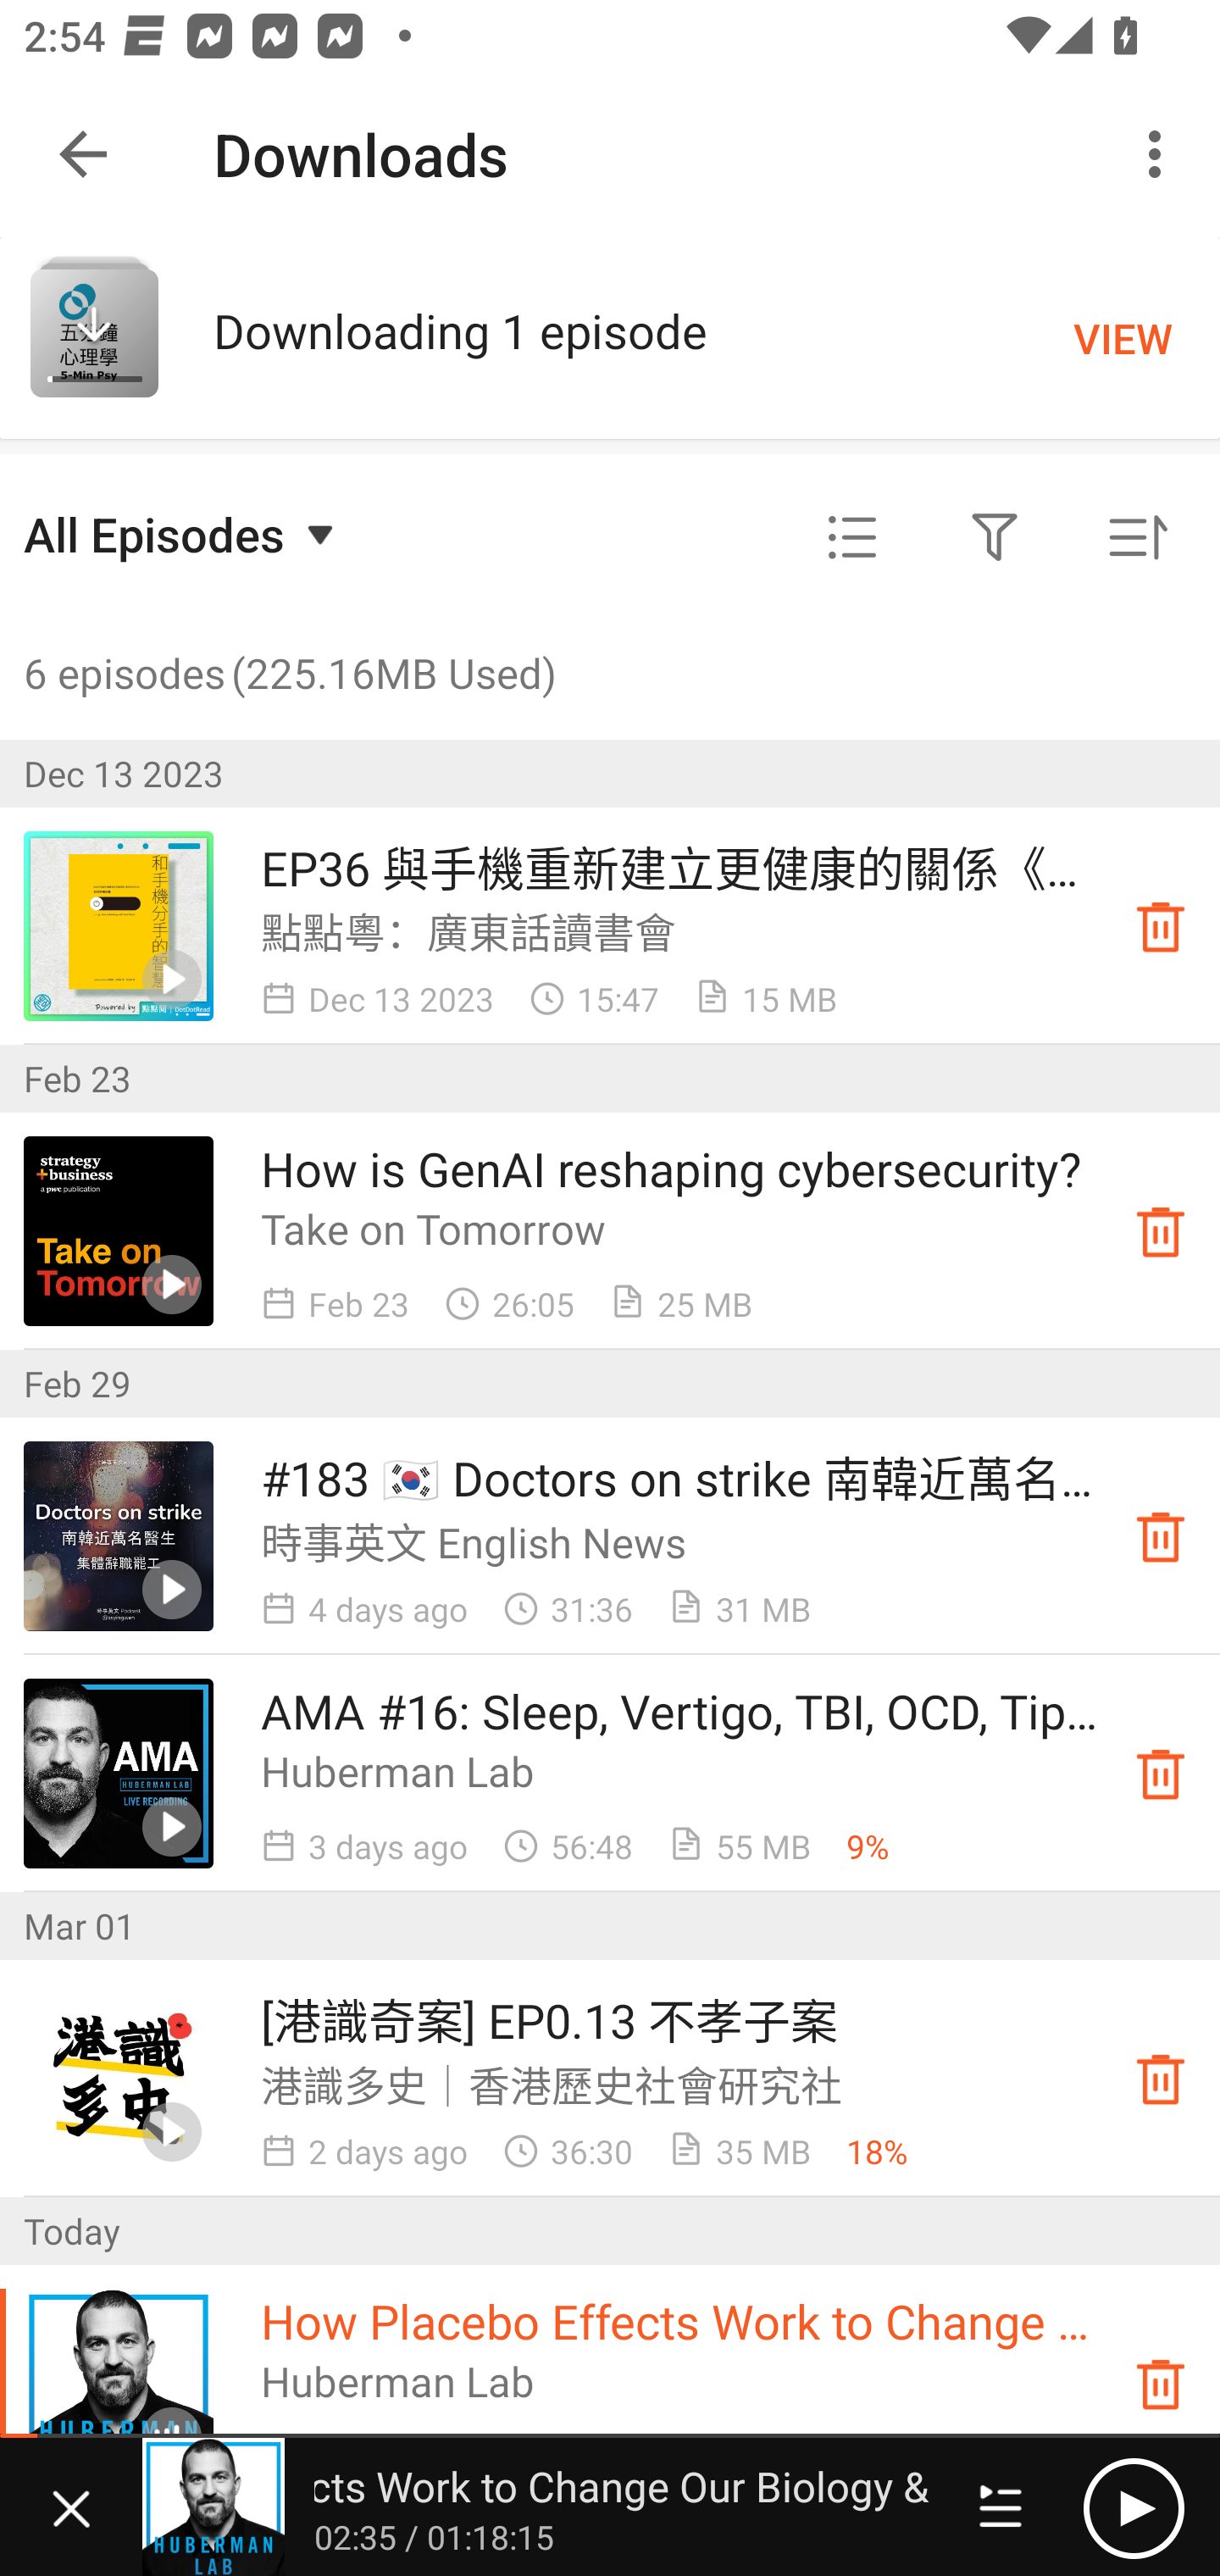 The width and height of the screenshot is (1220, 2576). I want to click on Downloaded, so click(1161, 1230).